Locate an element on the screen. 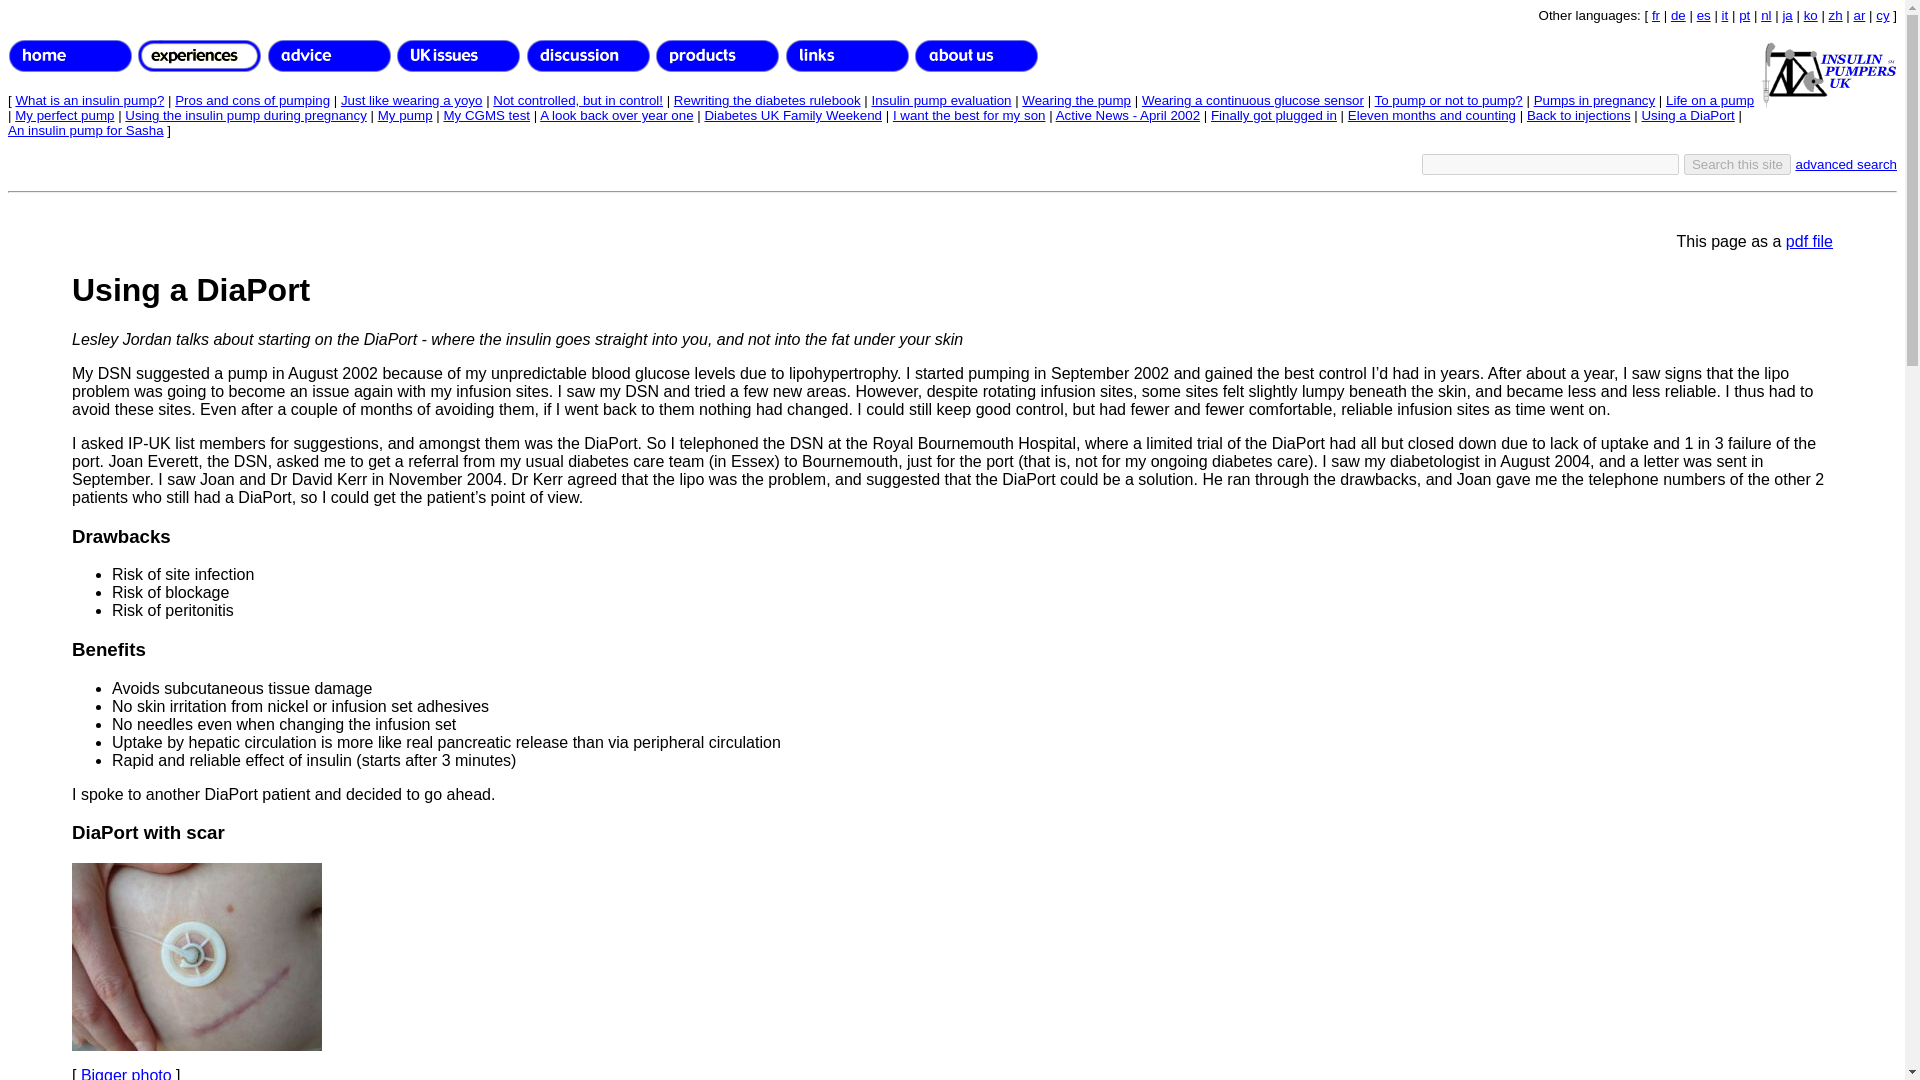 This screenshot has height=1080, width=1920. Pumps in pregnancy is located at coordinates (1594, 100).